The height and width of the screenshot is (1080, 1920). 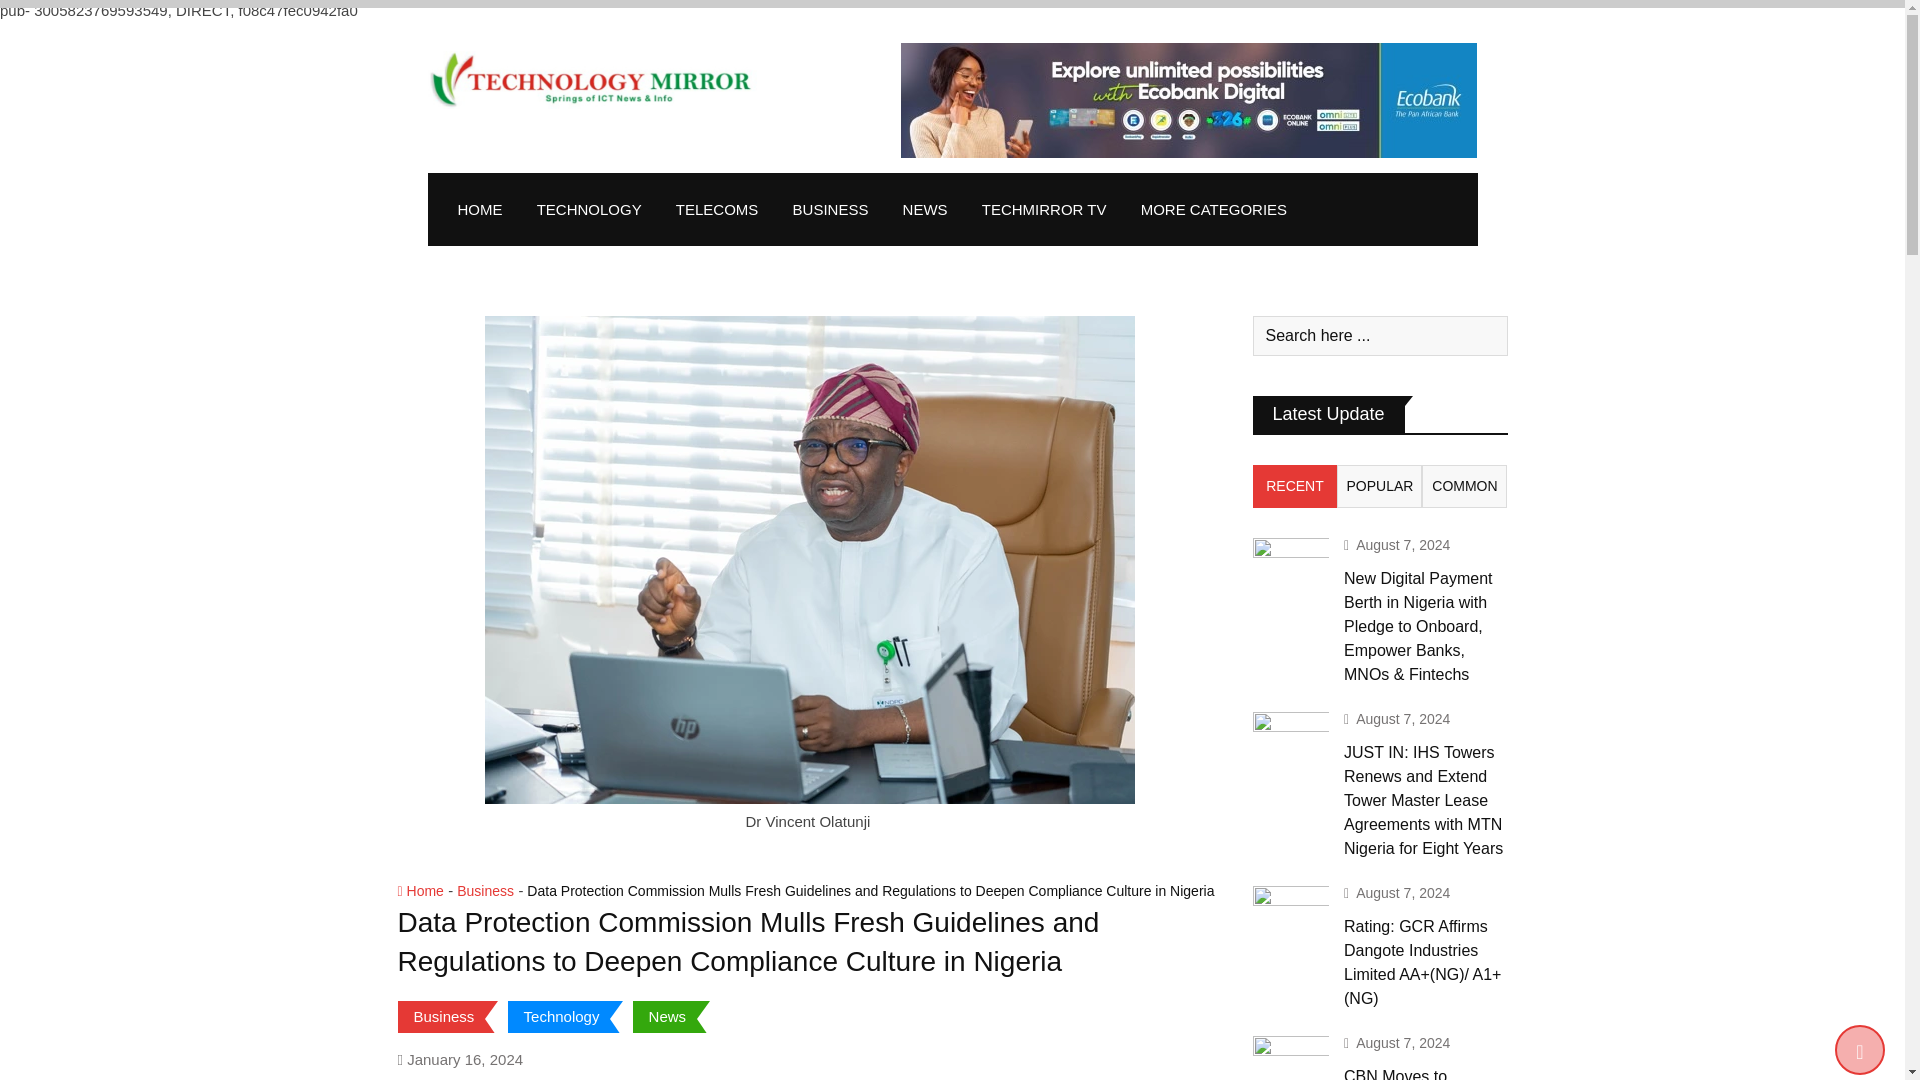 What do you see at coordinates (1044, 208) in the screenshot?
I see `TECHMIRROR TV` at bounding box center [1044, 208].